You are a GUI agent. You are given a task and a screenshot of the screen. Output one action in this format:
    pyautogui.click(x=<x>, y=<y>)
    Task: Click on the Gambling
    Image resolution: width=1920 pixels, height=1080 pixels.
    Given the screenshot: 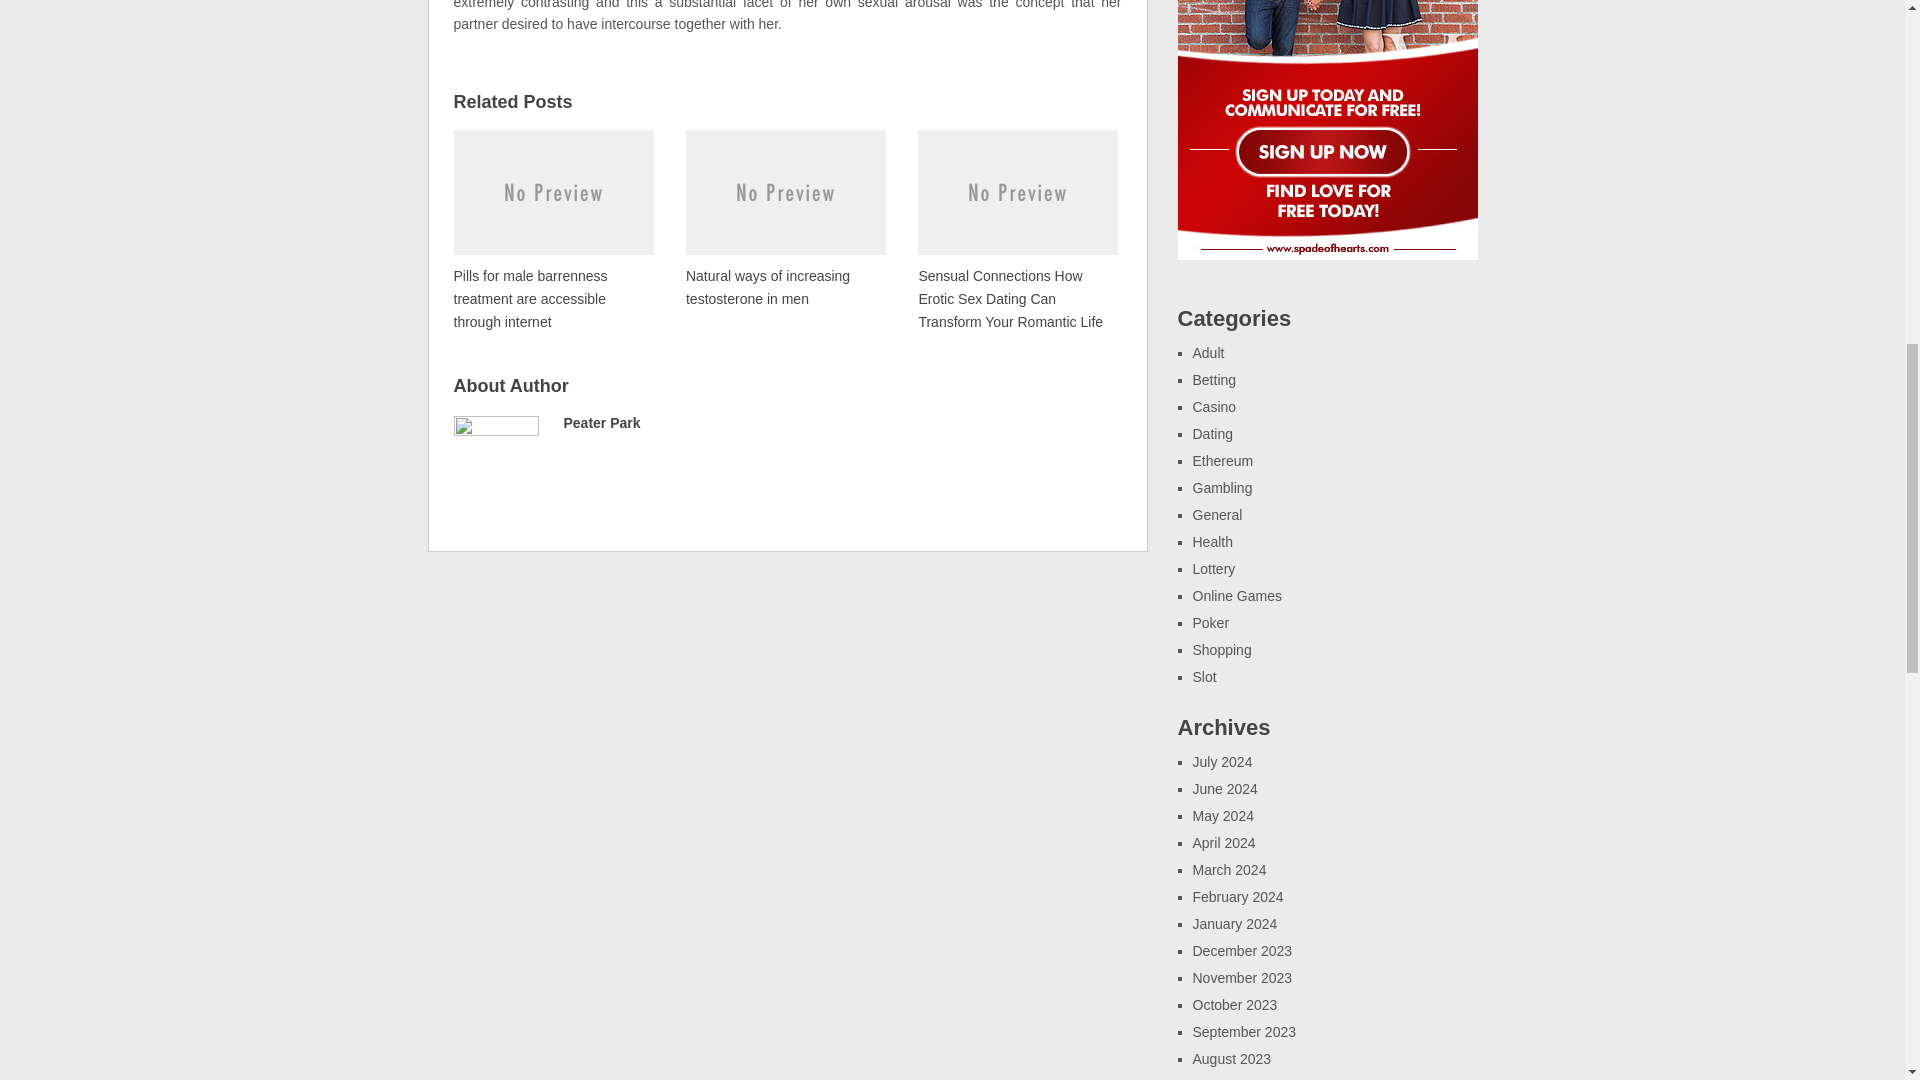 What is the action you would take?
    pyautogui.click(x=1222, y=487)
    